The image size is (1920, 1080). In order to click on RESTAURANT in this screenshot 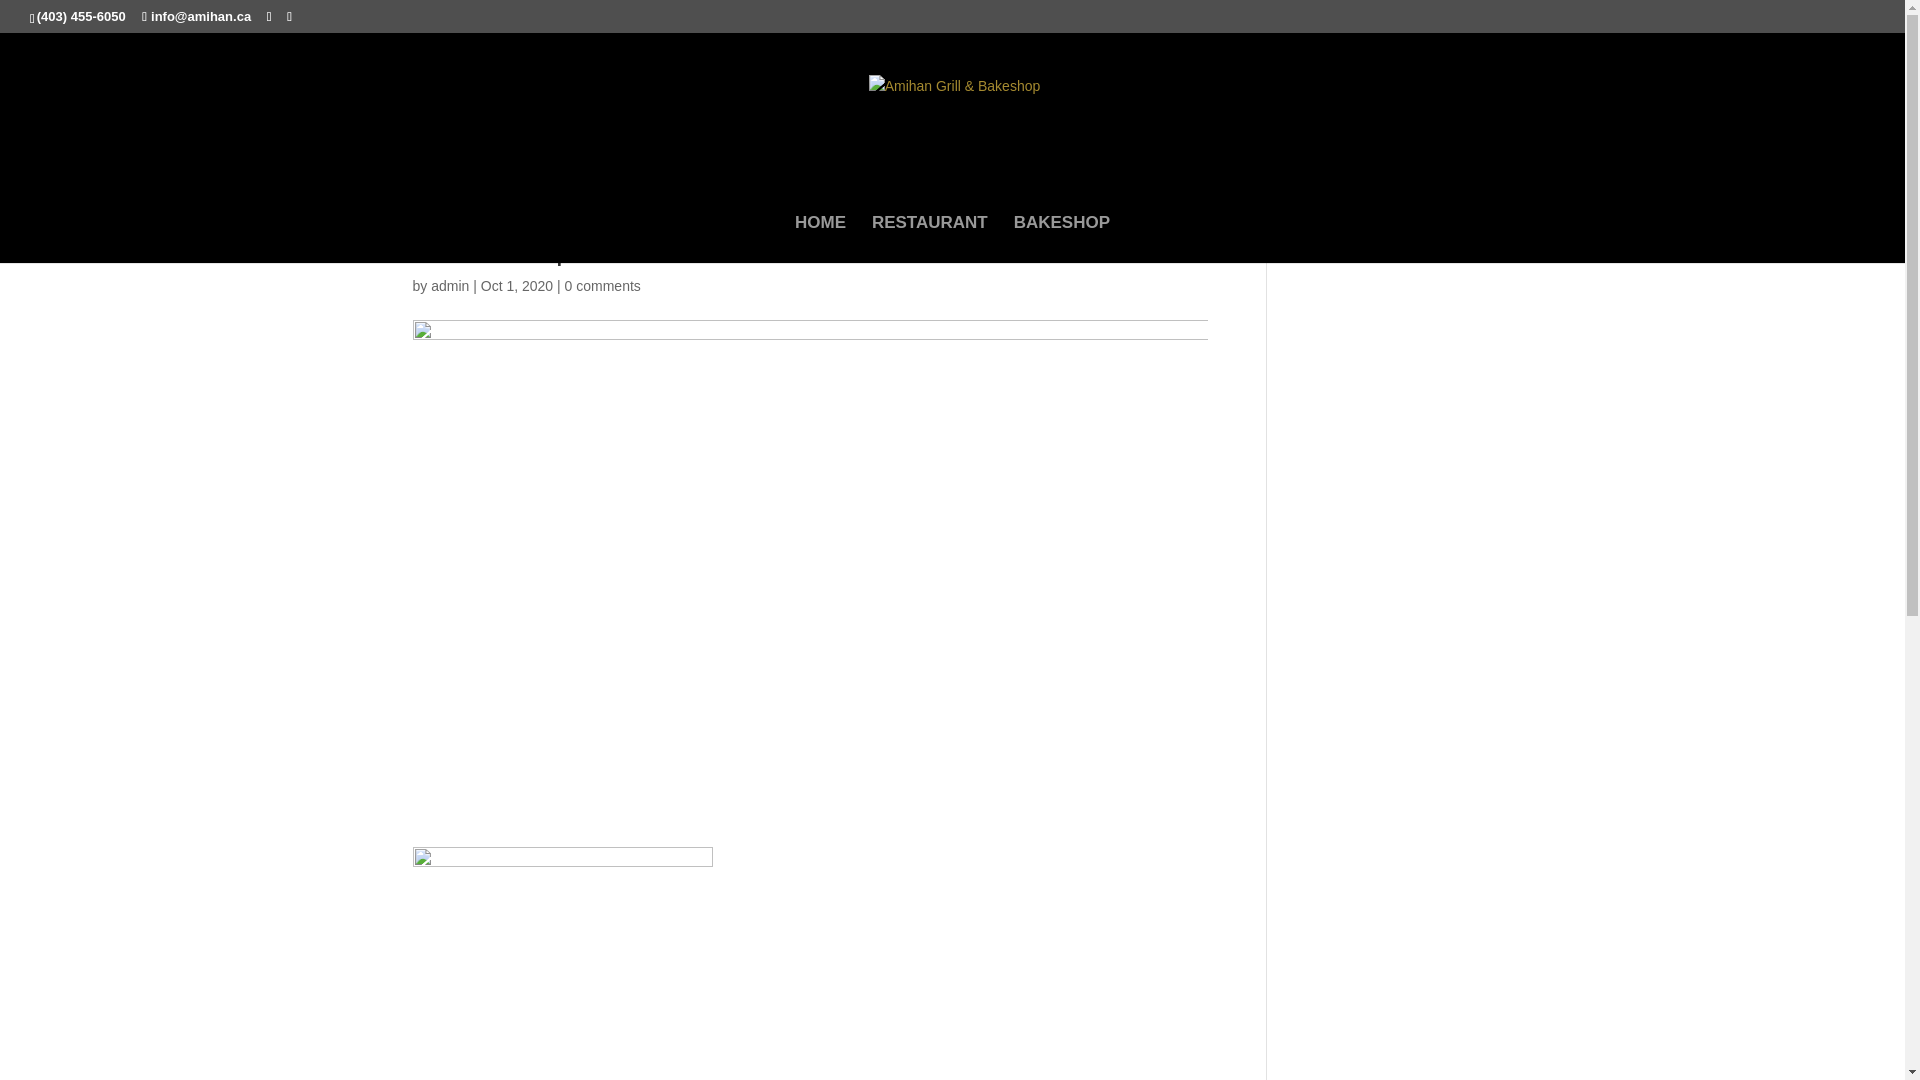, I will do `click(930, 240)`.